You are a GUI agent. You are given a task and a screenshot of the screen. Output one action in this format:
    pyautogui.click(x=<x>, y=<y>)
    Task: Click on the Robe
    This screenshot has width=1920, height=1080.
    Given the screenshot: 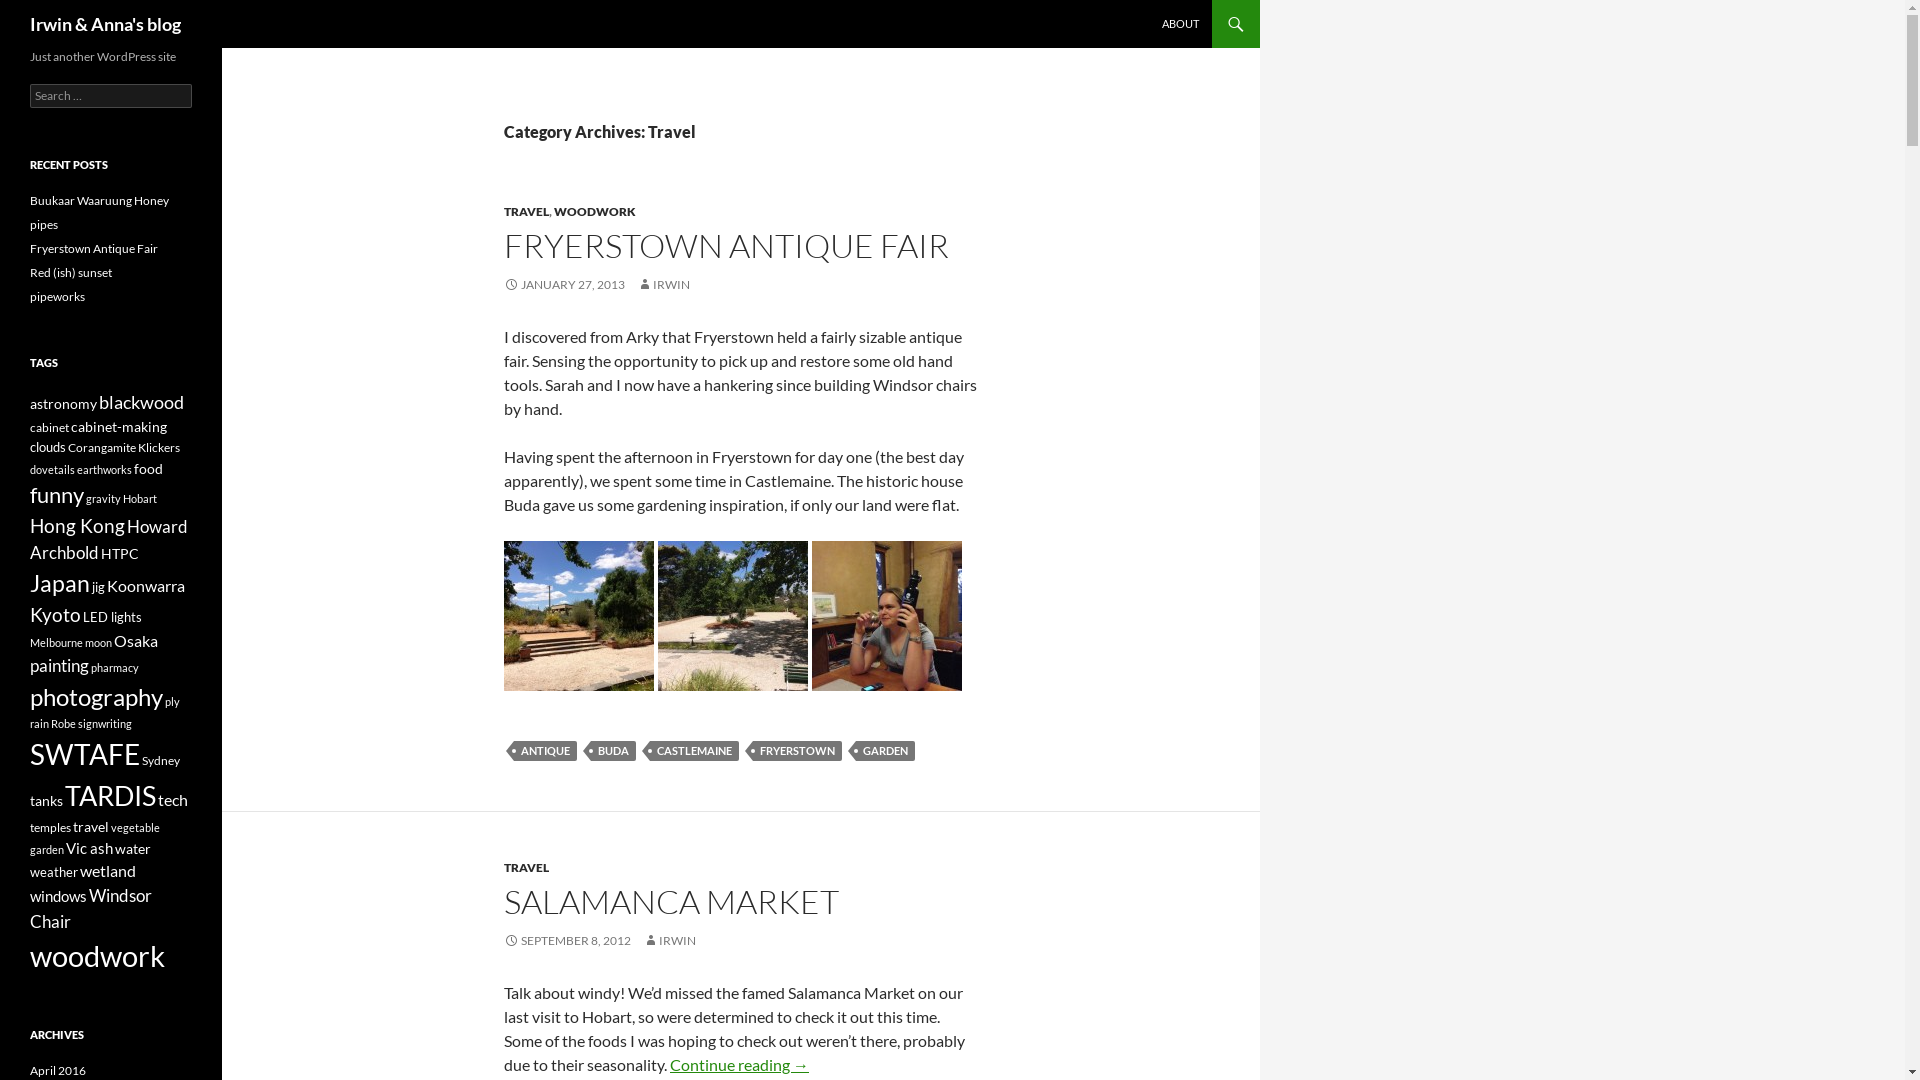 What is the action you would take?
    pyautogui.click(x=64, y=724)
    